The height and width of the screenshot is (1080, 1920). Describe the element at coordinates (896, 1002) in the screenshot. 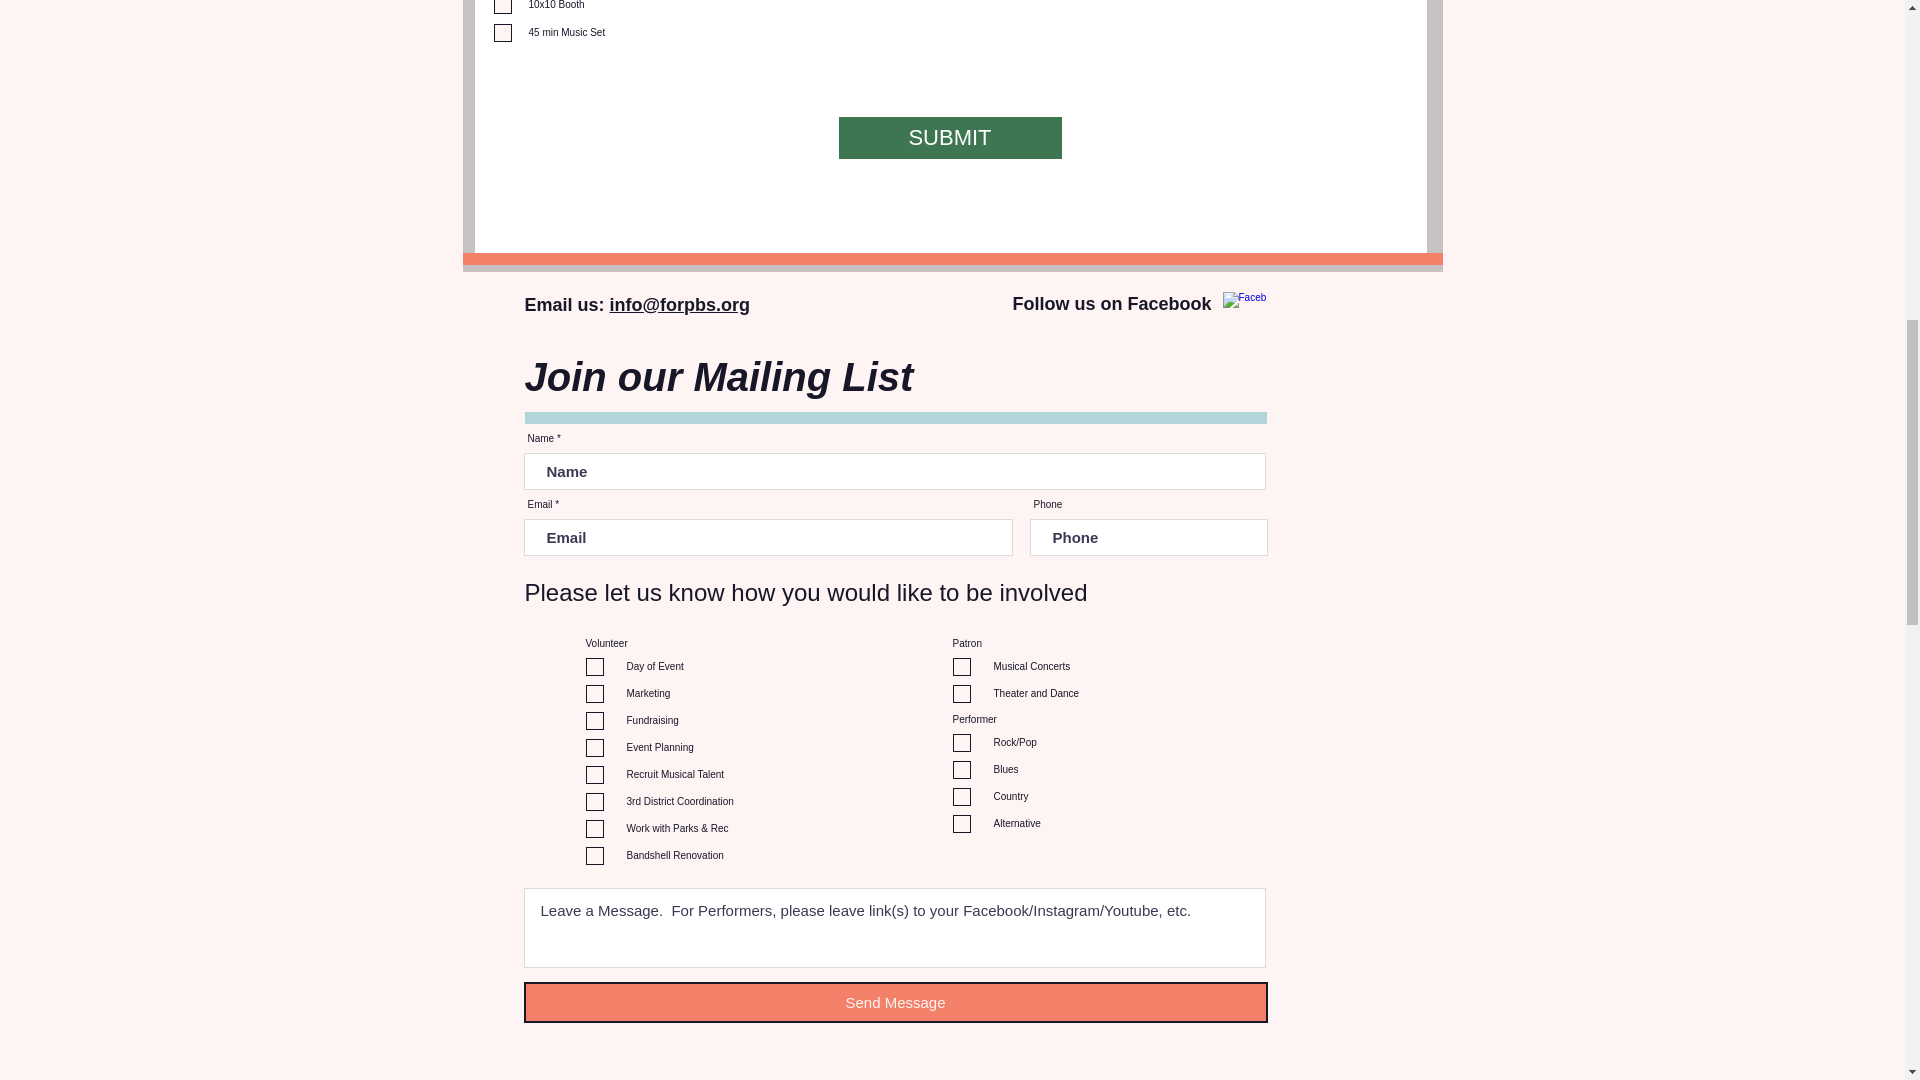

I see `Send Message` at that location.